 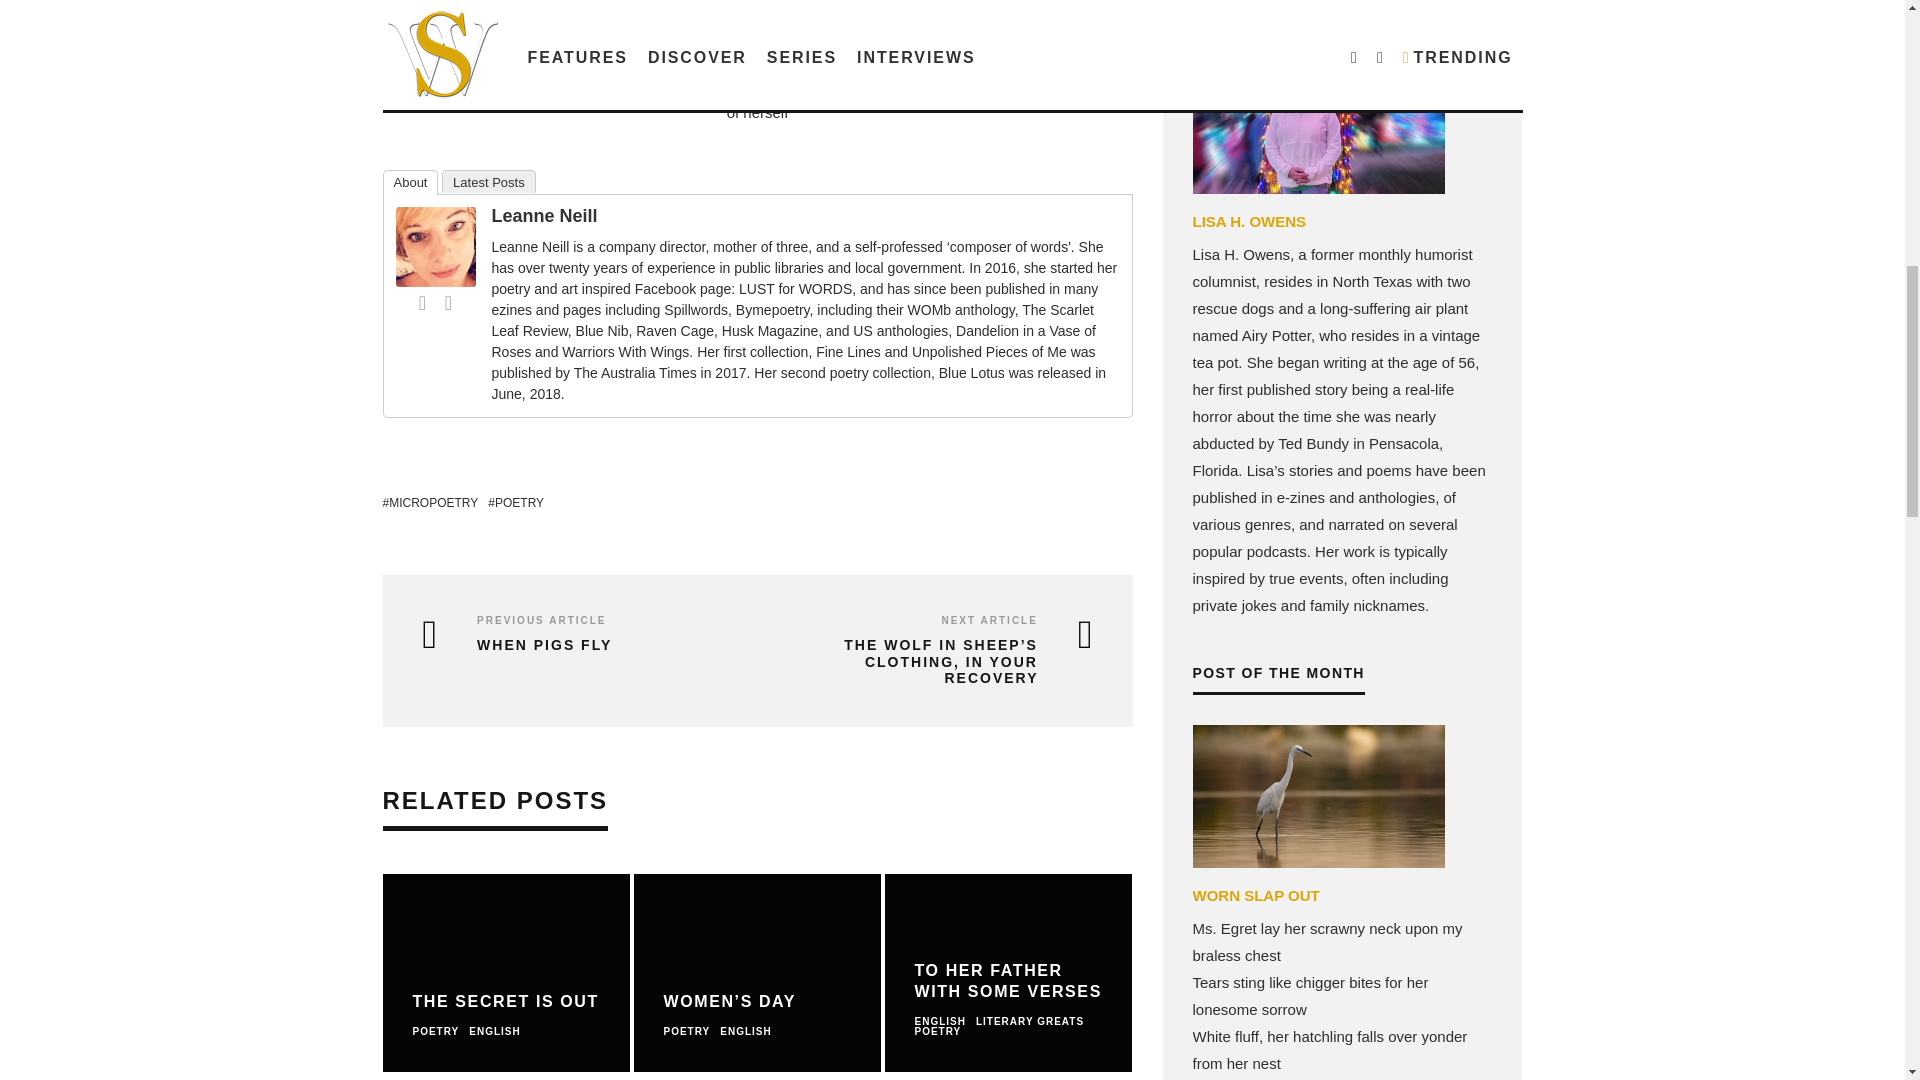 I want to click on Facebook, so click(x=422, y=302).